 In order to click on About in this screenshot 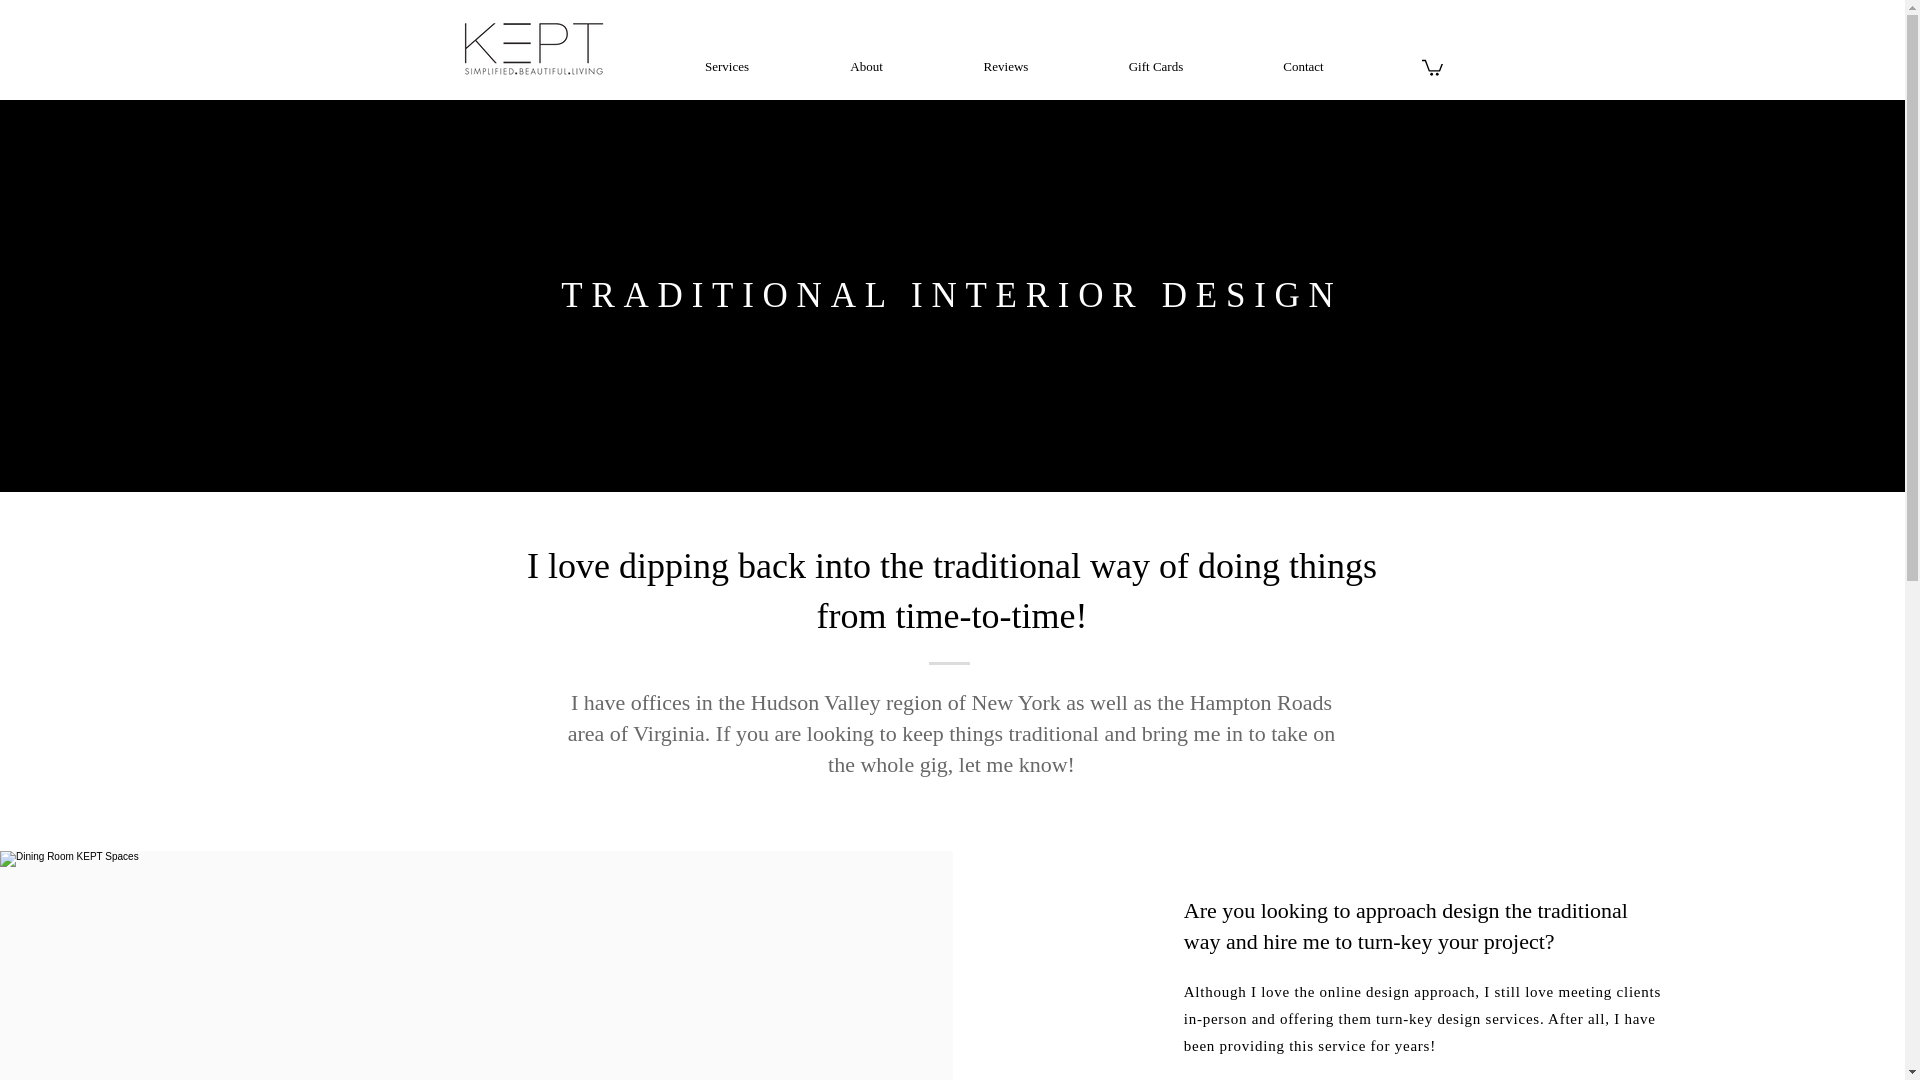, I will do `click(866, 66)`.